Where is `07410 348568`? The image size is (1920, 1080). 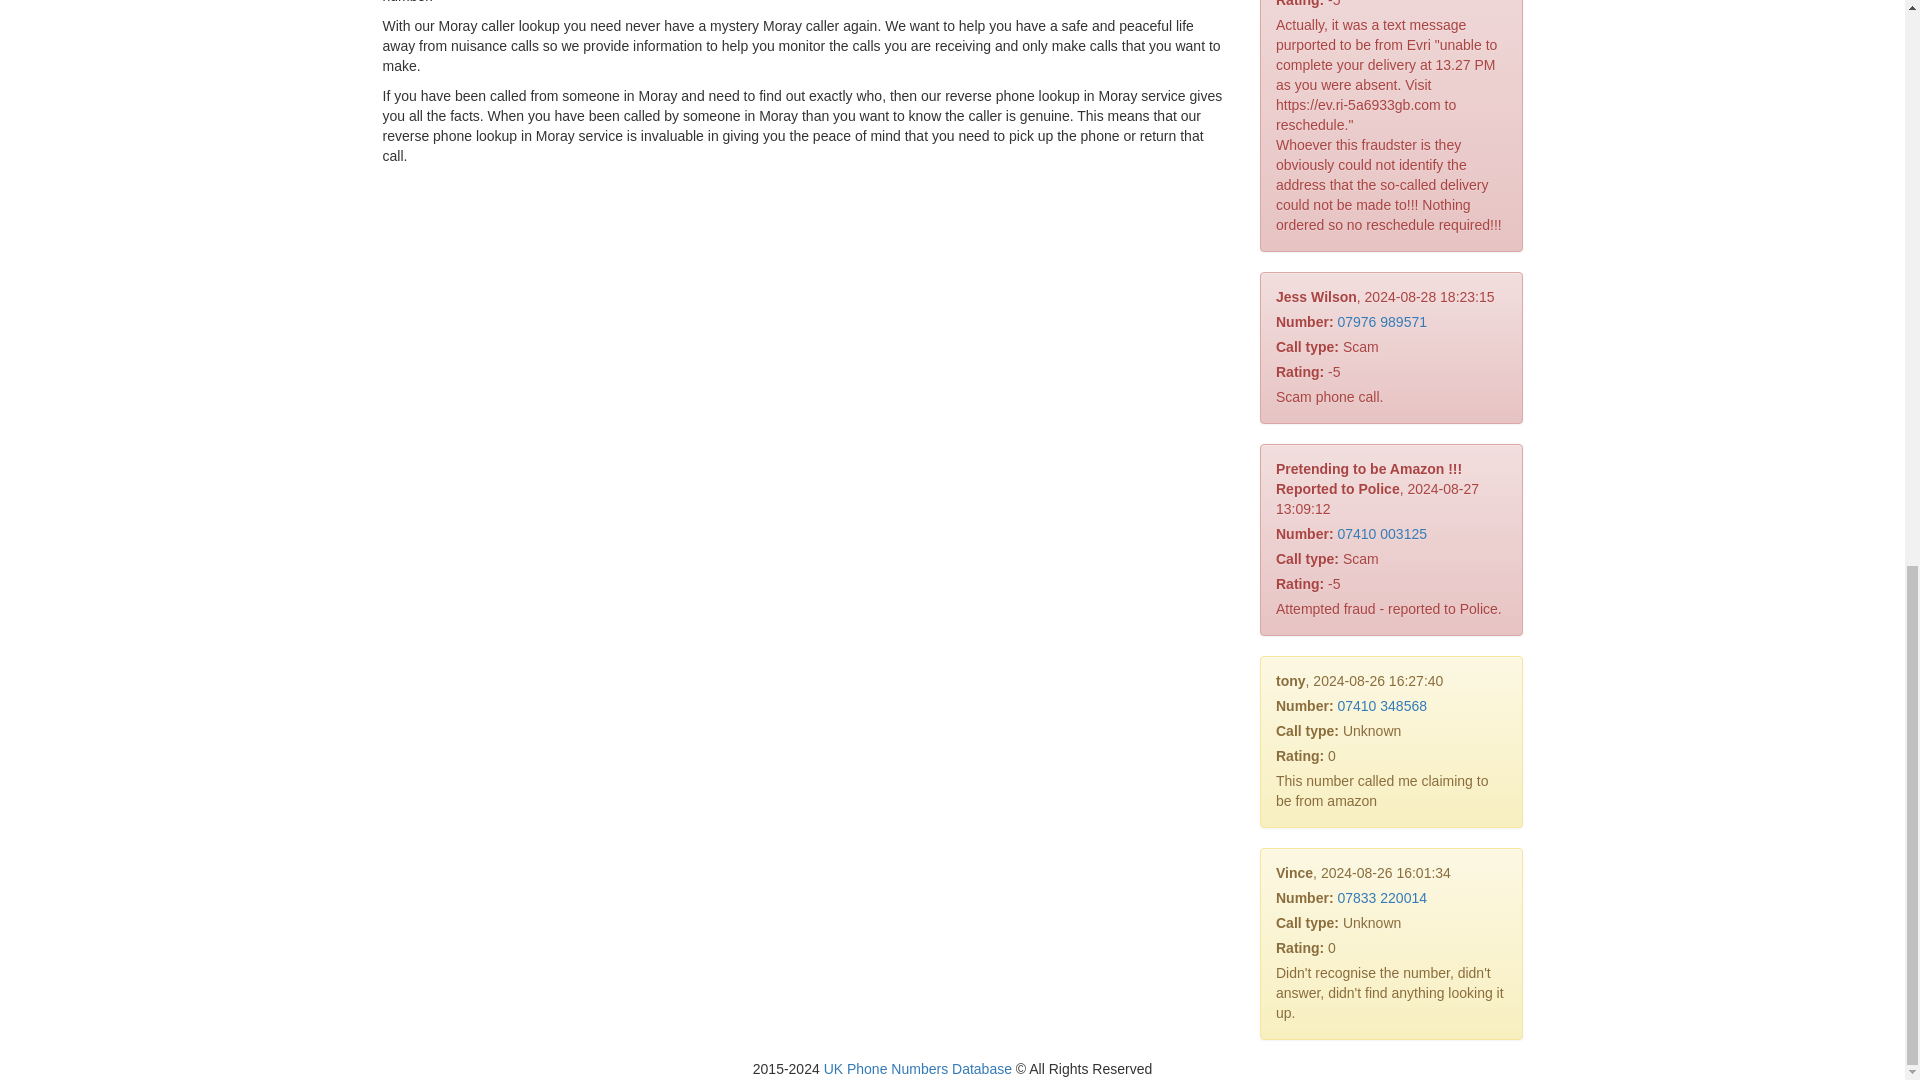 07410 348568 is located at coordinates (1381, 705).